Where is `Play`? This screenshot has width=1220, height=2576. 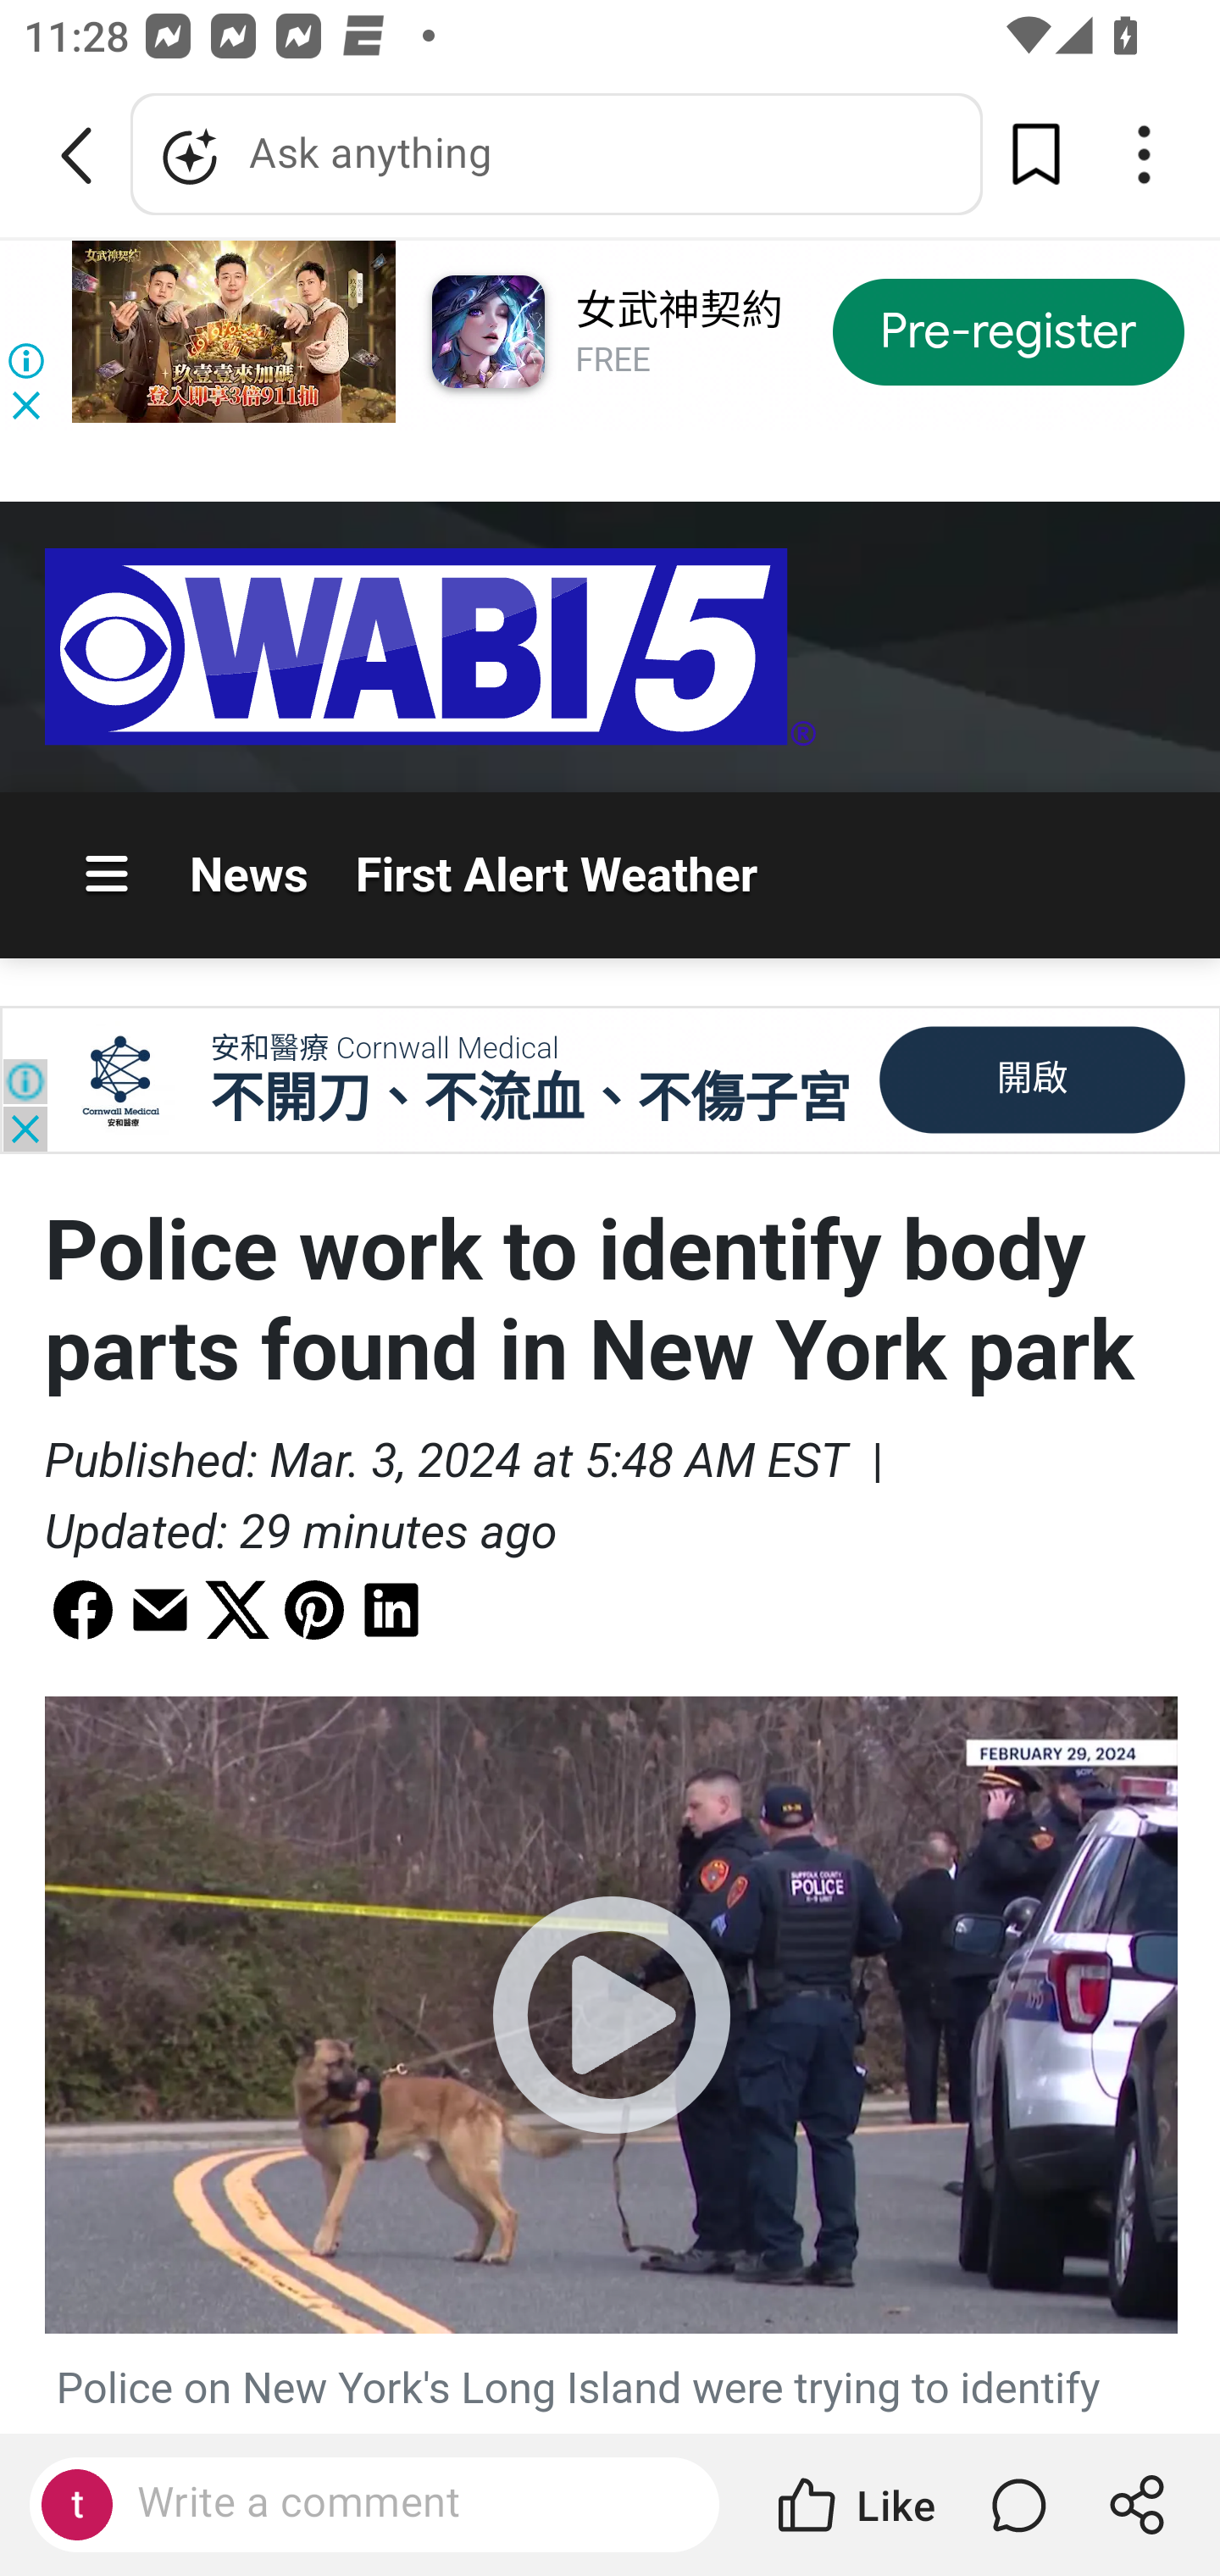 Play is located at coordinates (610, 2014).